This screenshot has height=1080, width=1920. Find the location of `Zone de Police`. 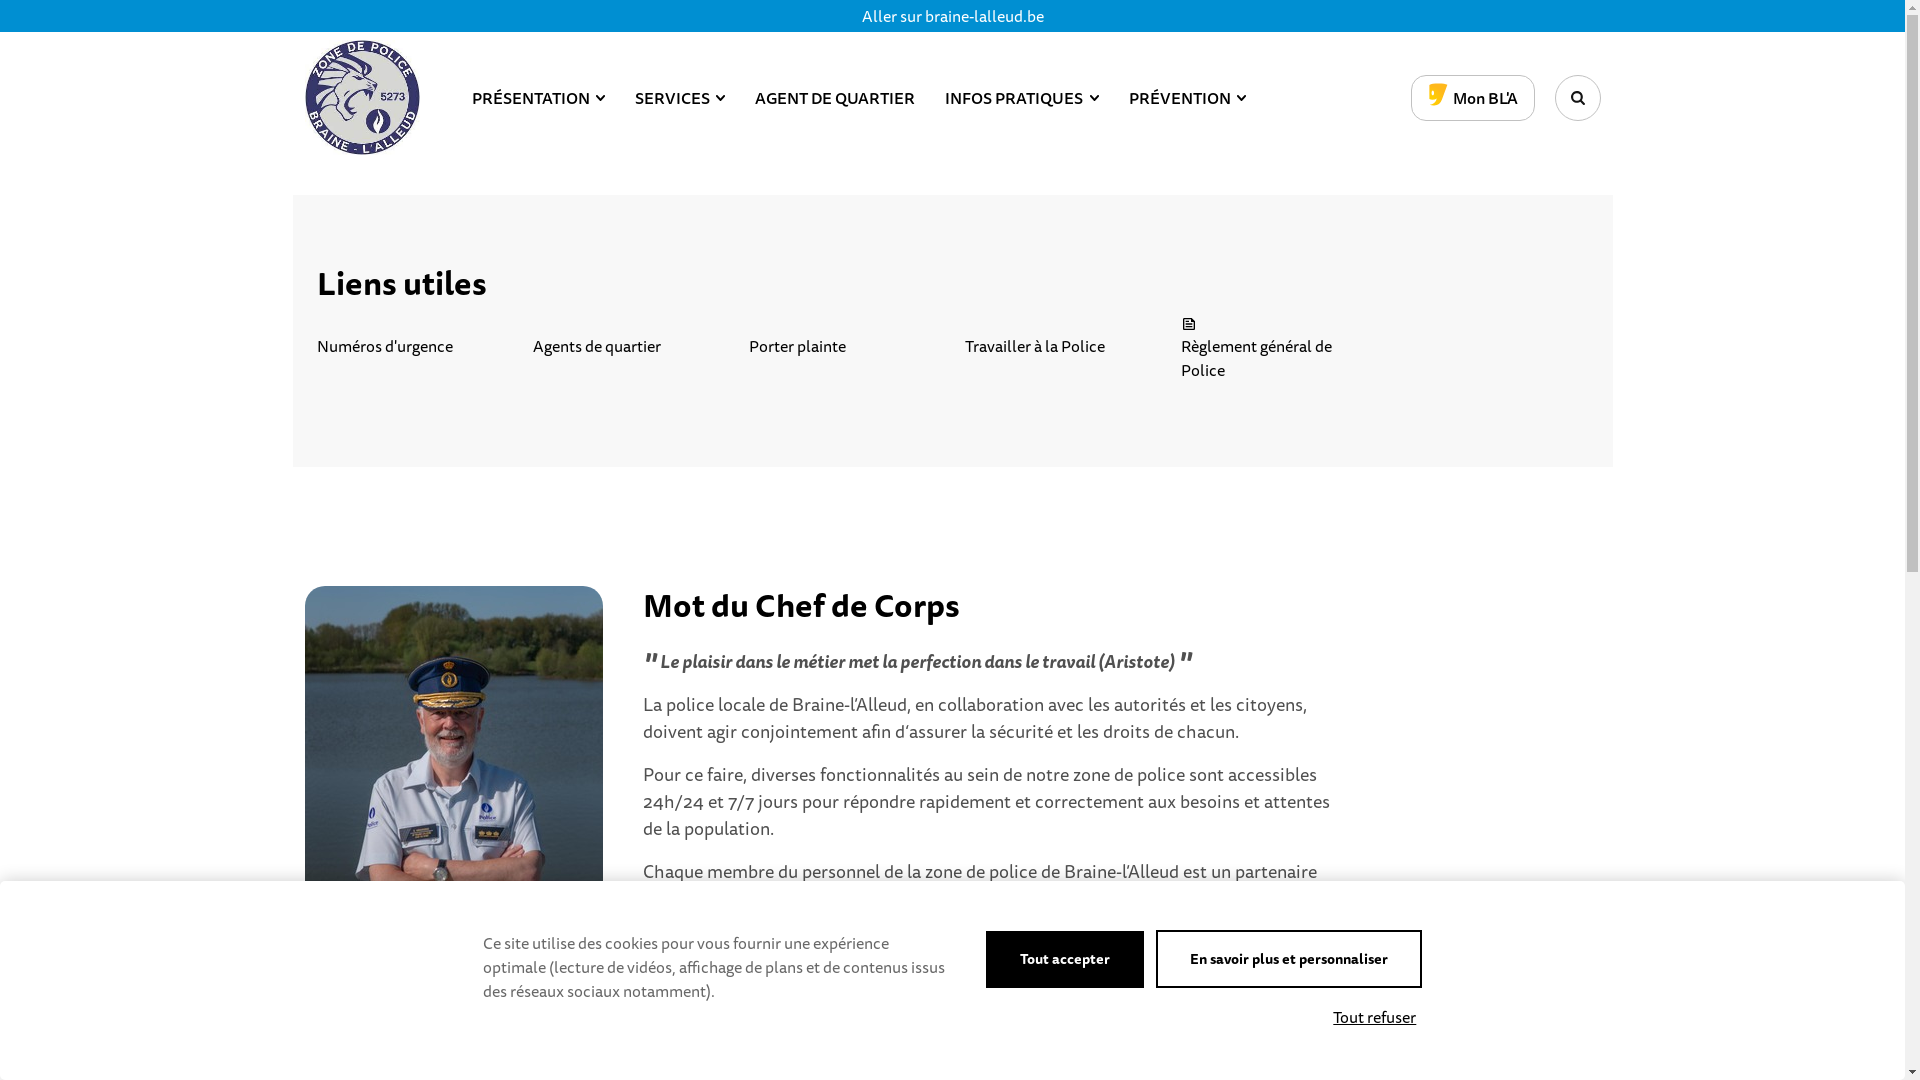

Zone de Police is located at coordinates (362, 98).